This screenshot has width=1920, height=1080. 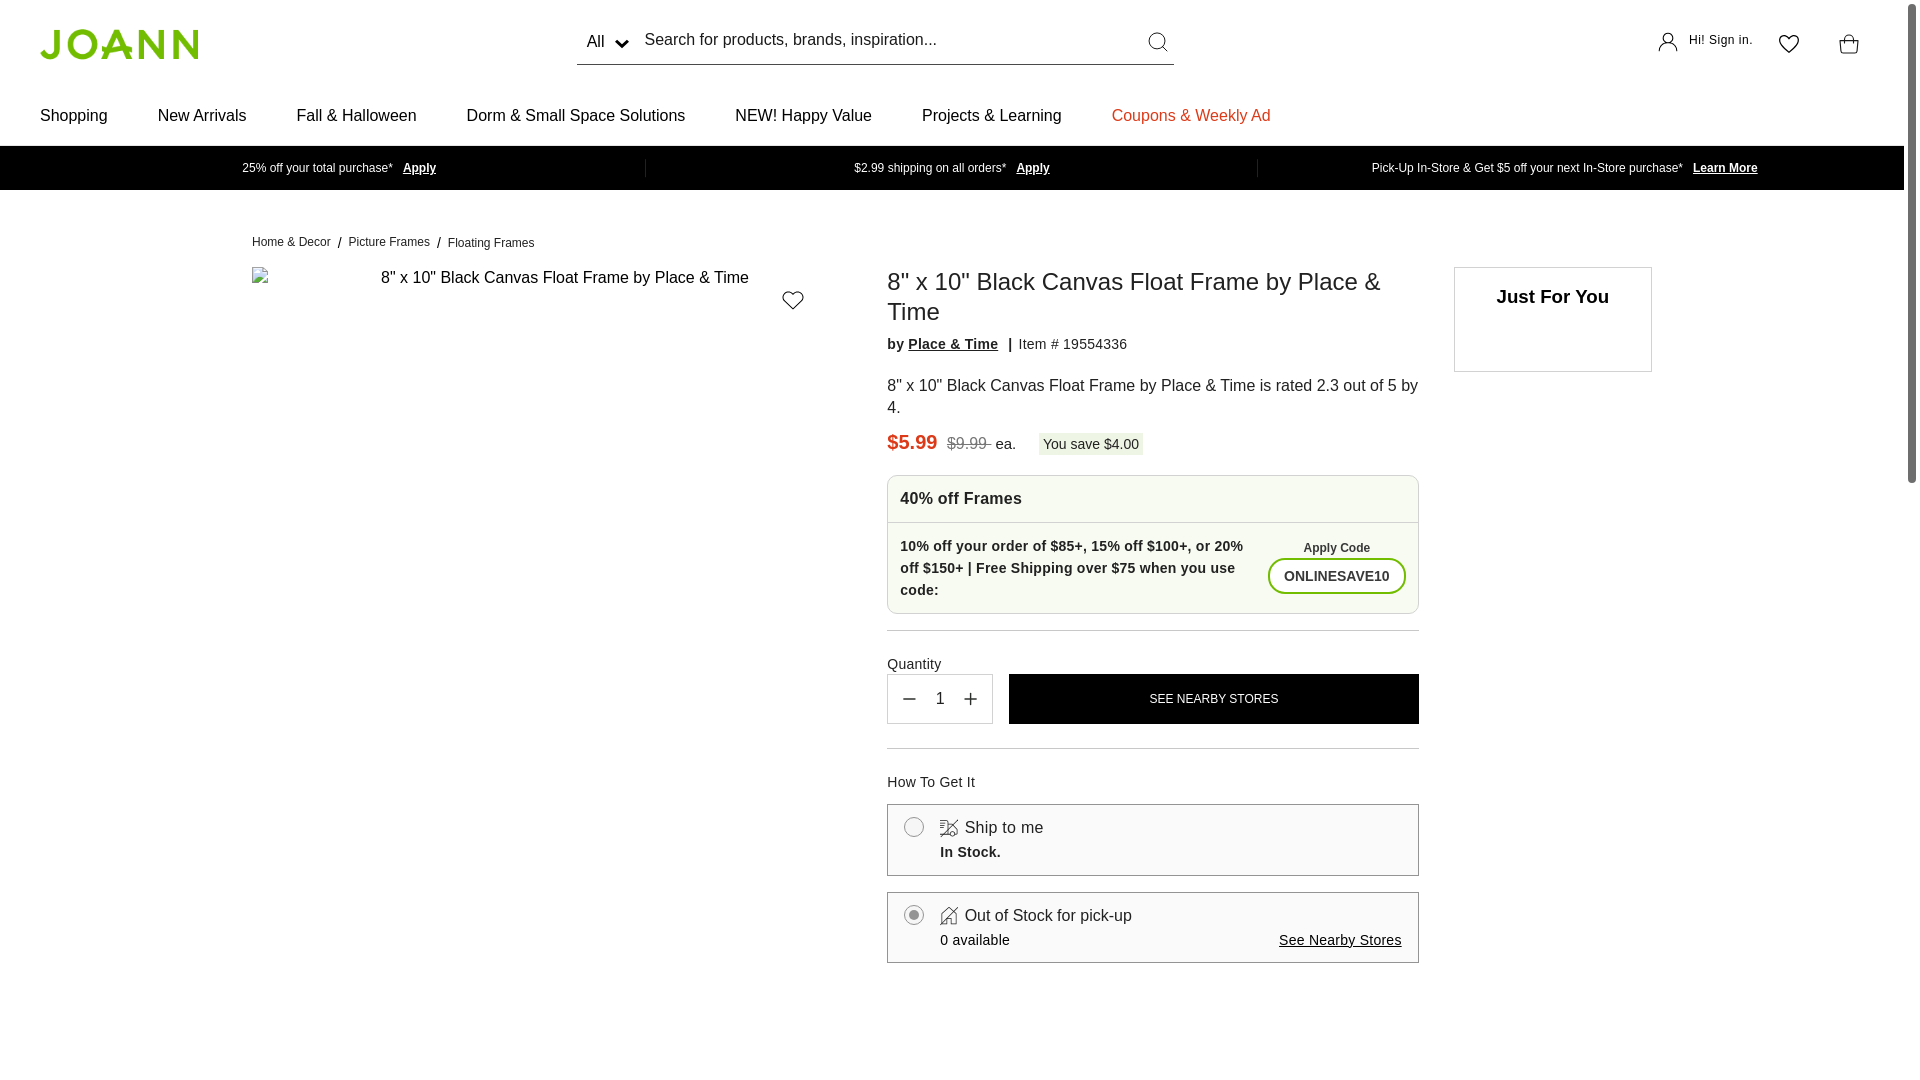 I want to click on View Cart, so click(x=1844, y=44).